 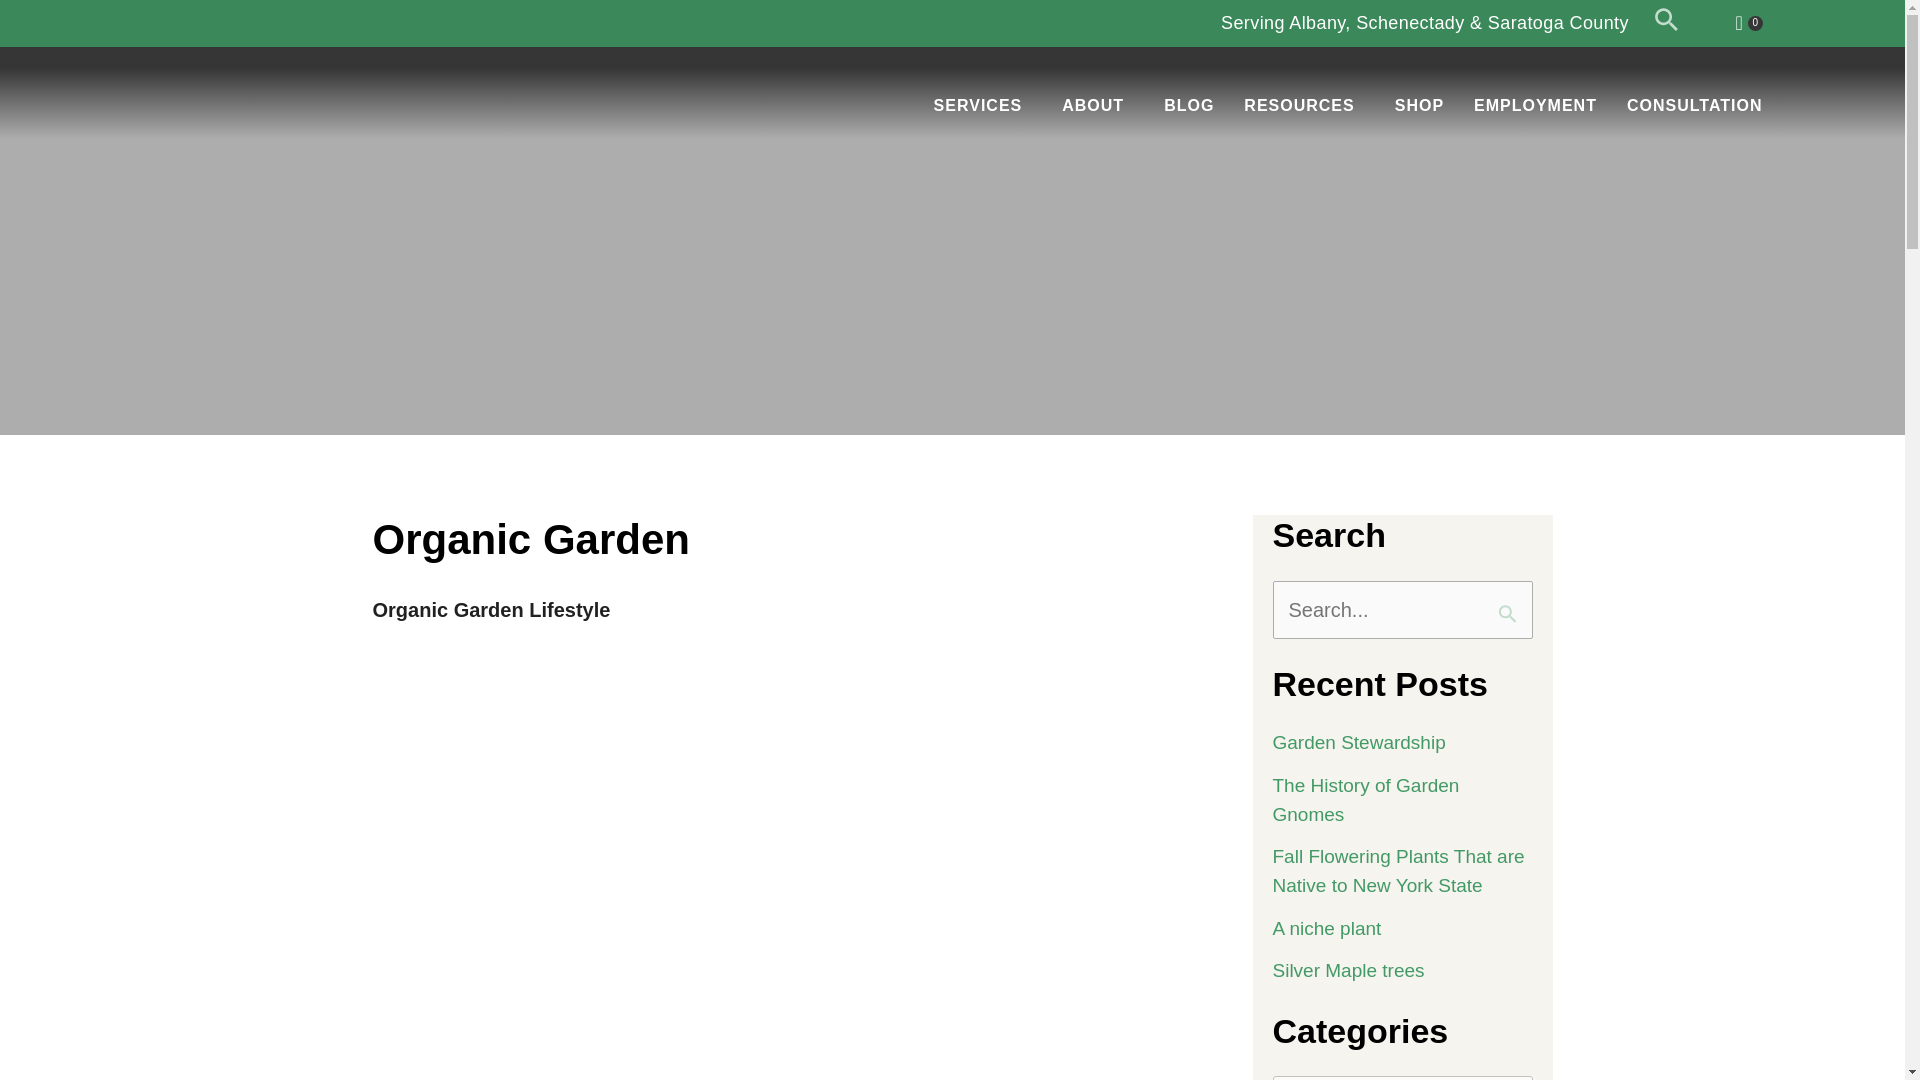 What do you see at coordinates (1510, 604) in the screenshot?
I see `Search` at bounding box center [1510, 604].